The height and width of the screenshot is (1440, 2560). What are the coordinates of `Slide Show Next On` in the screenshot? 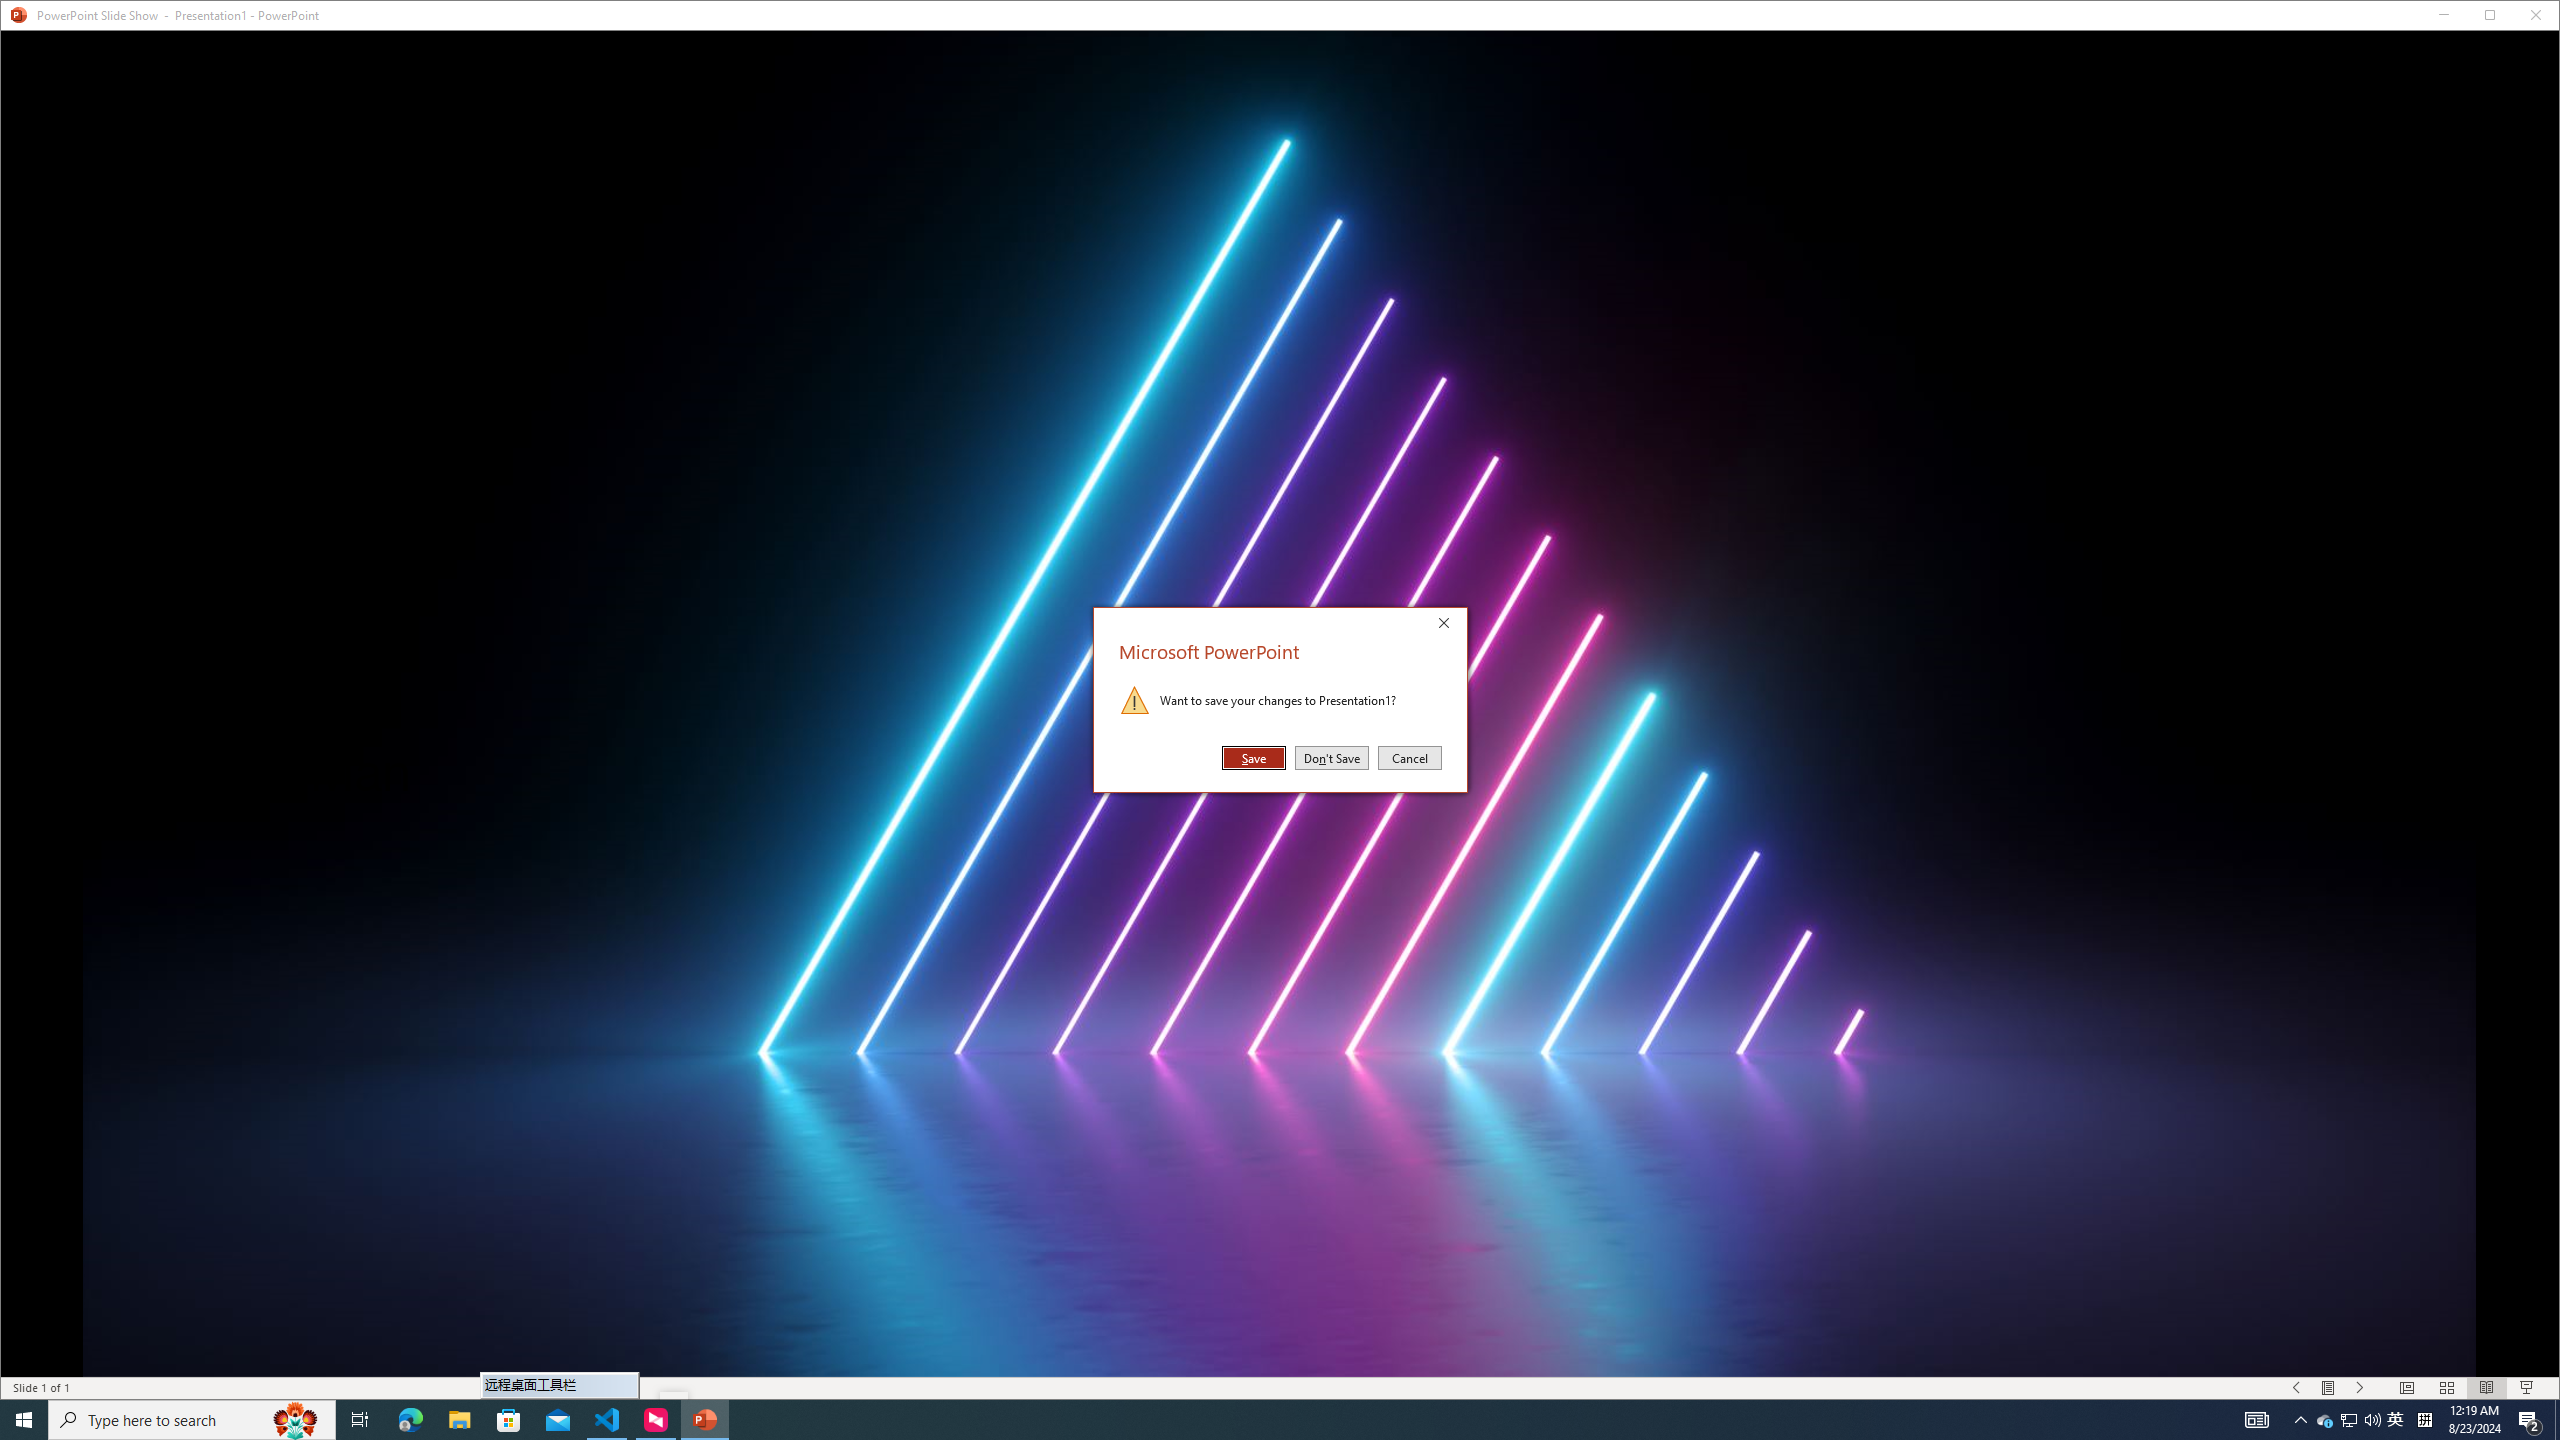 It's located at (2361, 1388).